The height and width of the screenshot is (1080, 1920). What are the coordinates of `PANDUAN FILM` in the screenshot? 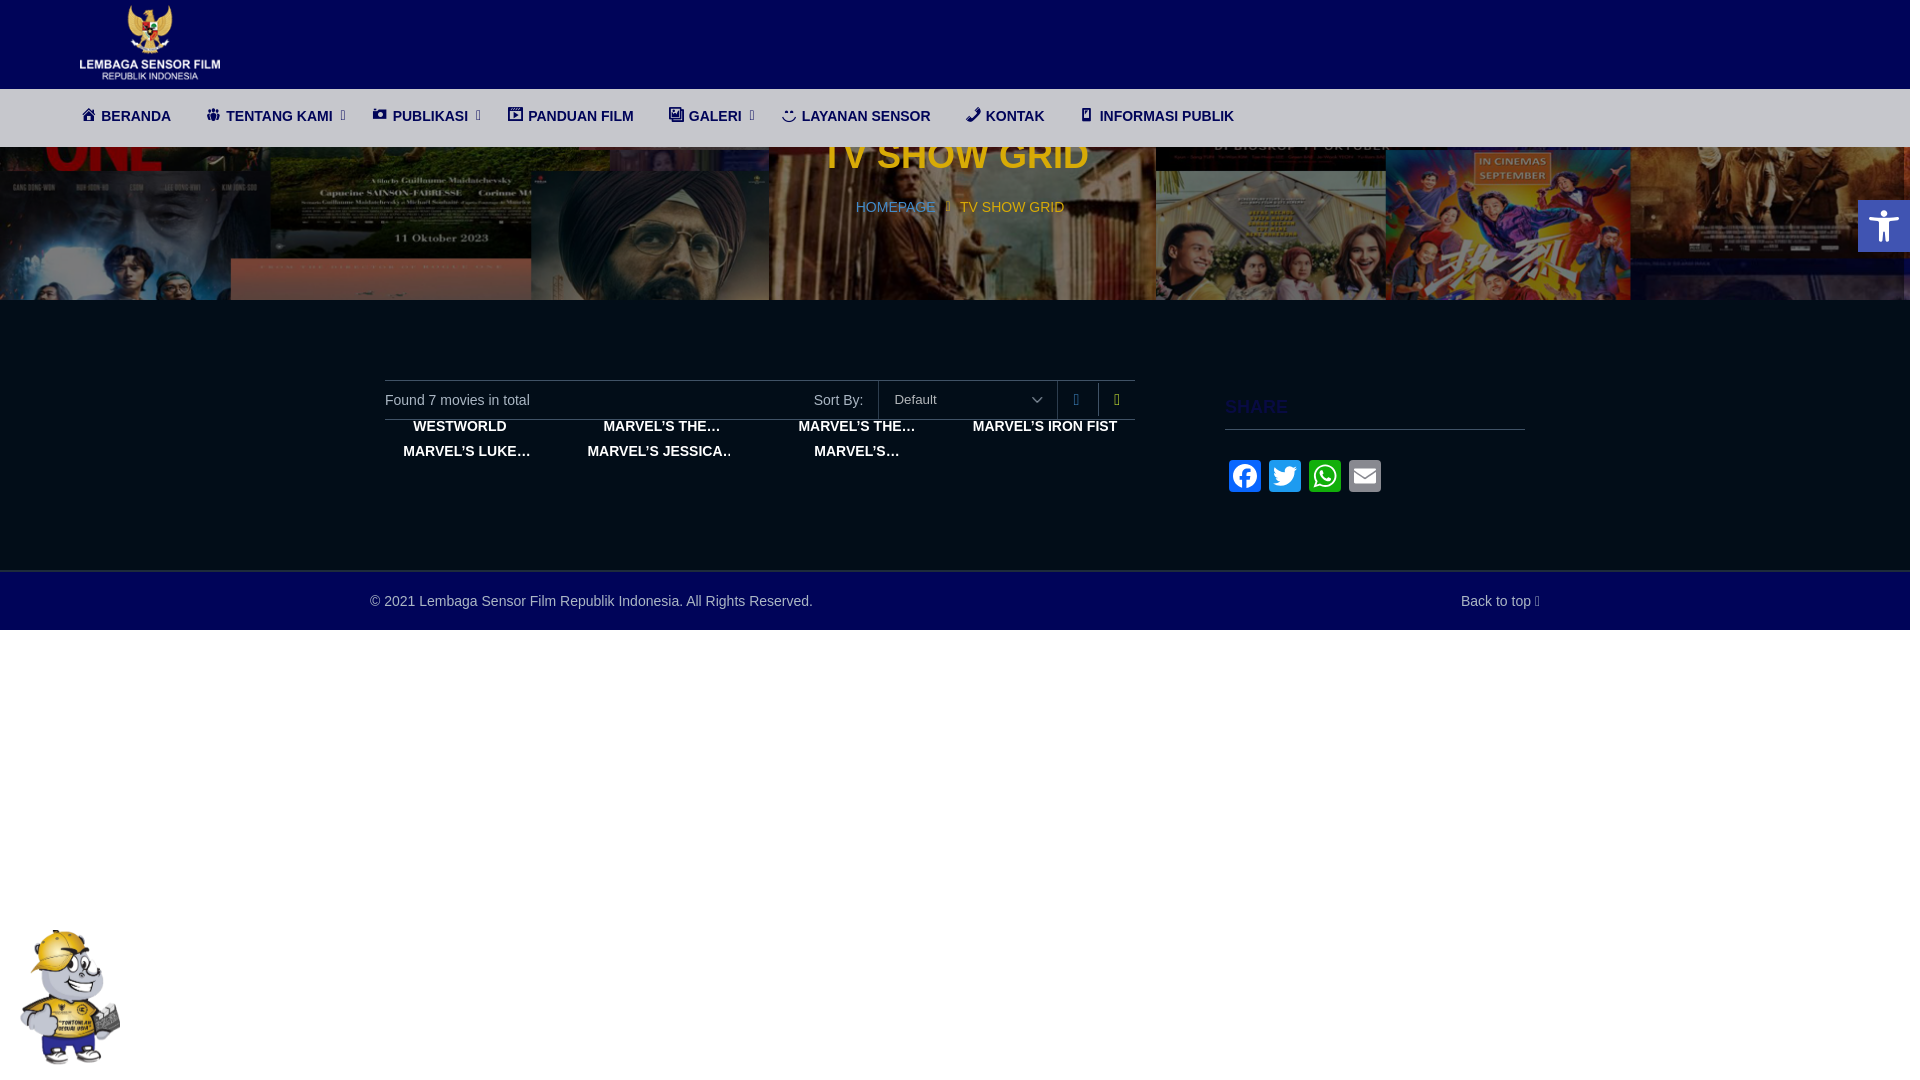 It's located at (570, 116).